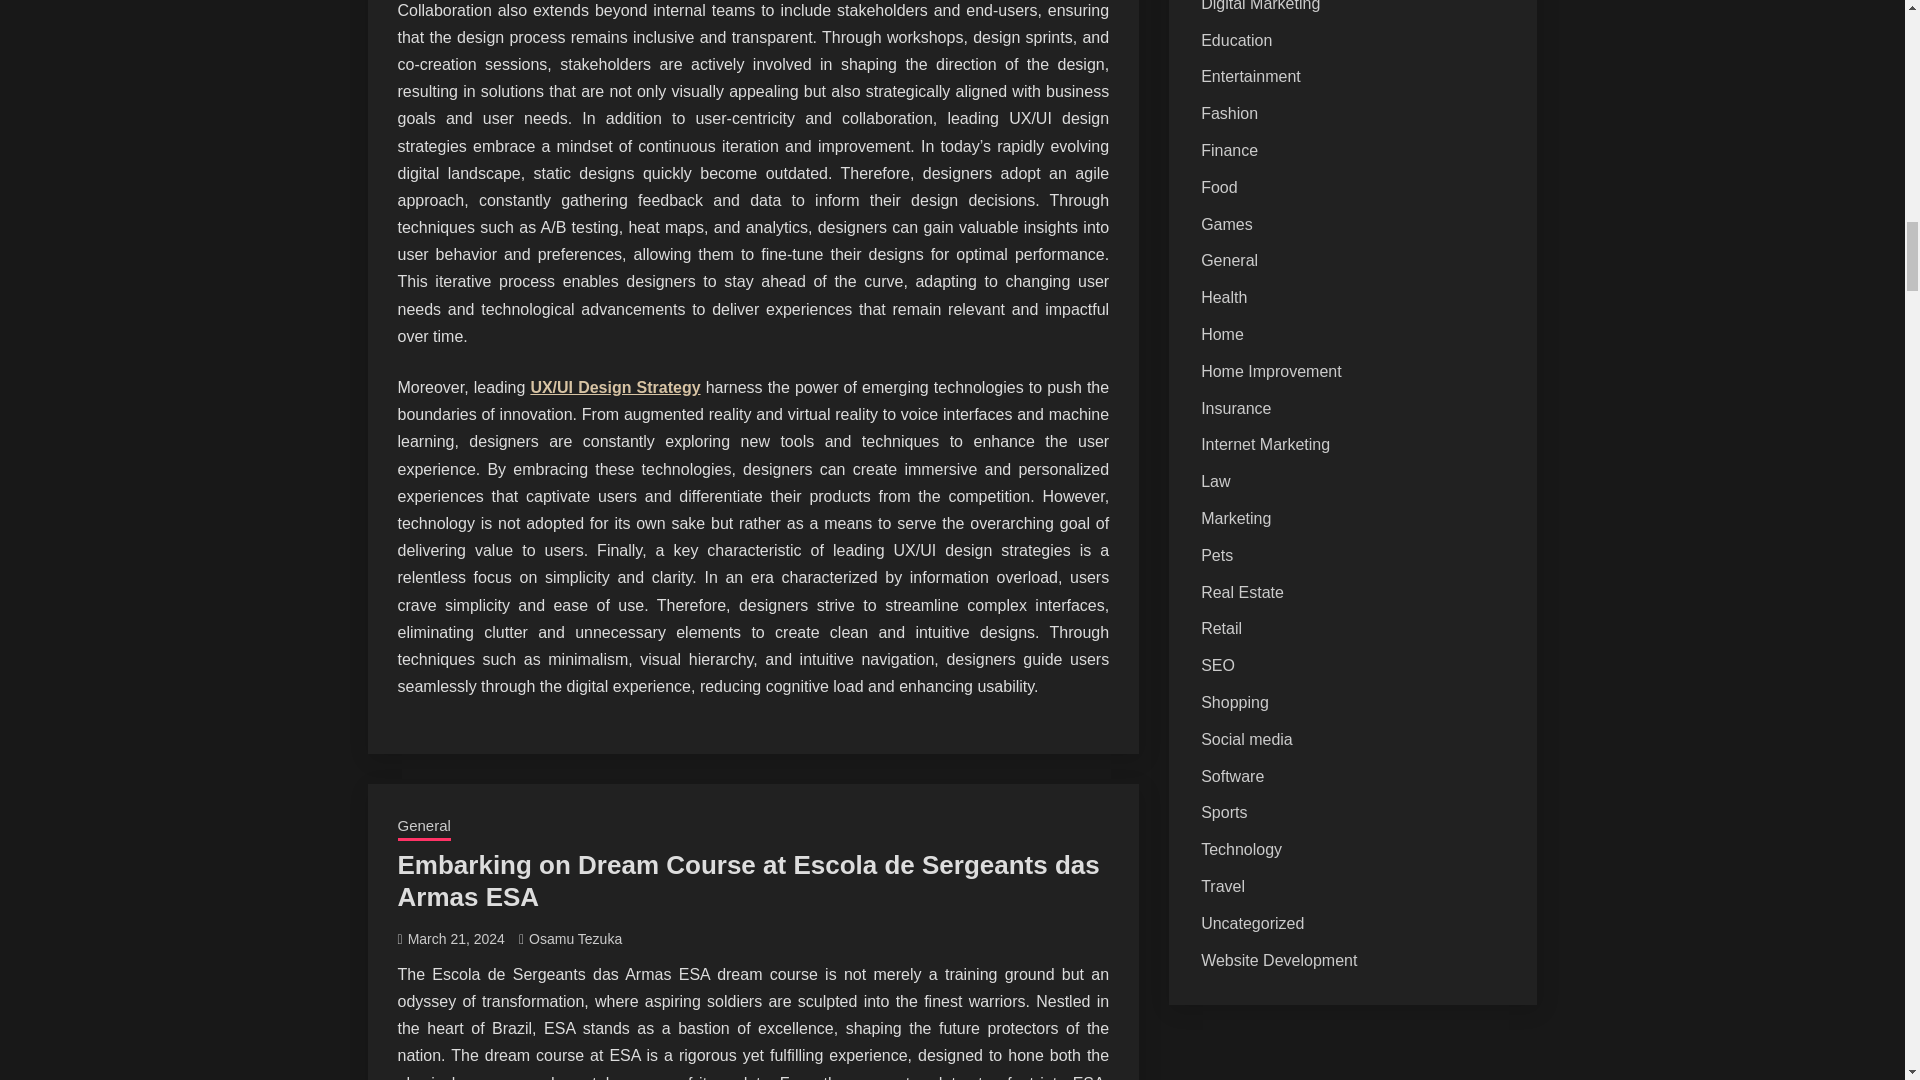 The width and height of the screenshot is (1920, 1080). What do you see at coordinates (424, 828) in the screenshot?
I see `General` at bounding box center [424, 828].